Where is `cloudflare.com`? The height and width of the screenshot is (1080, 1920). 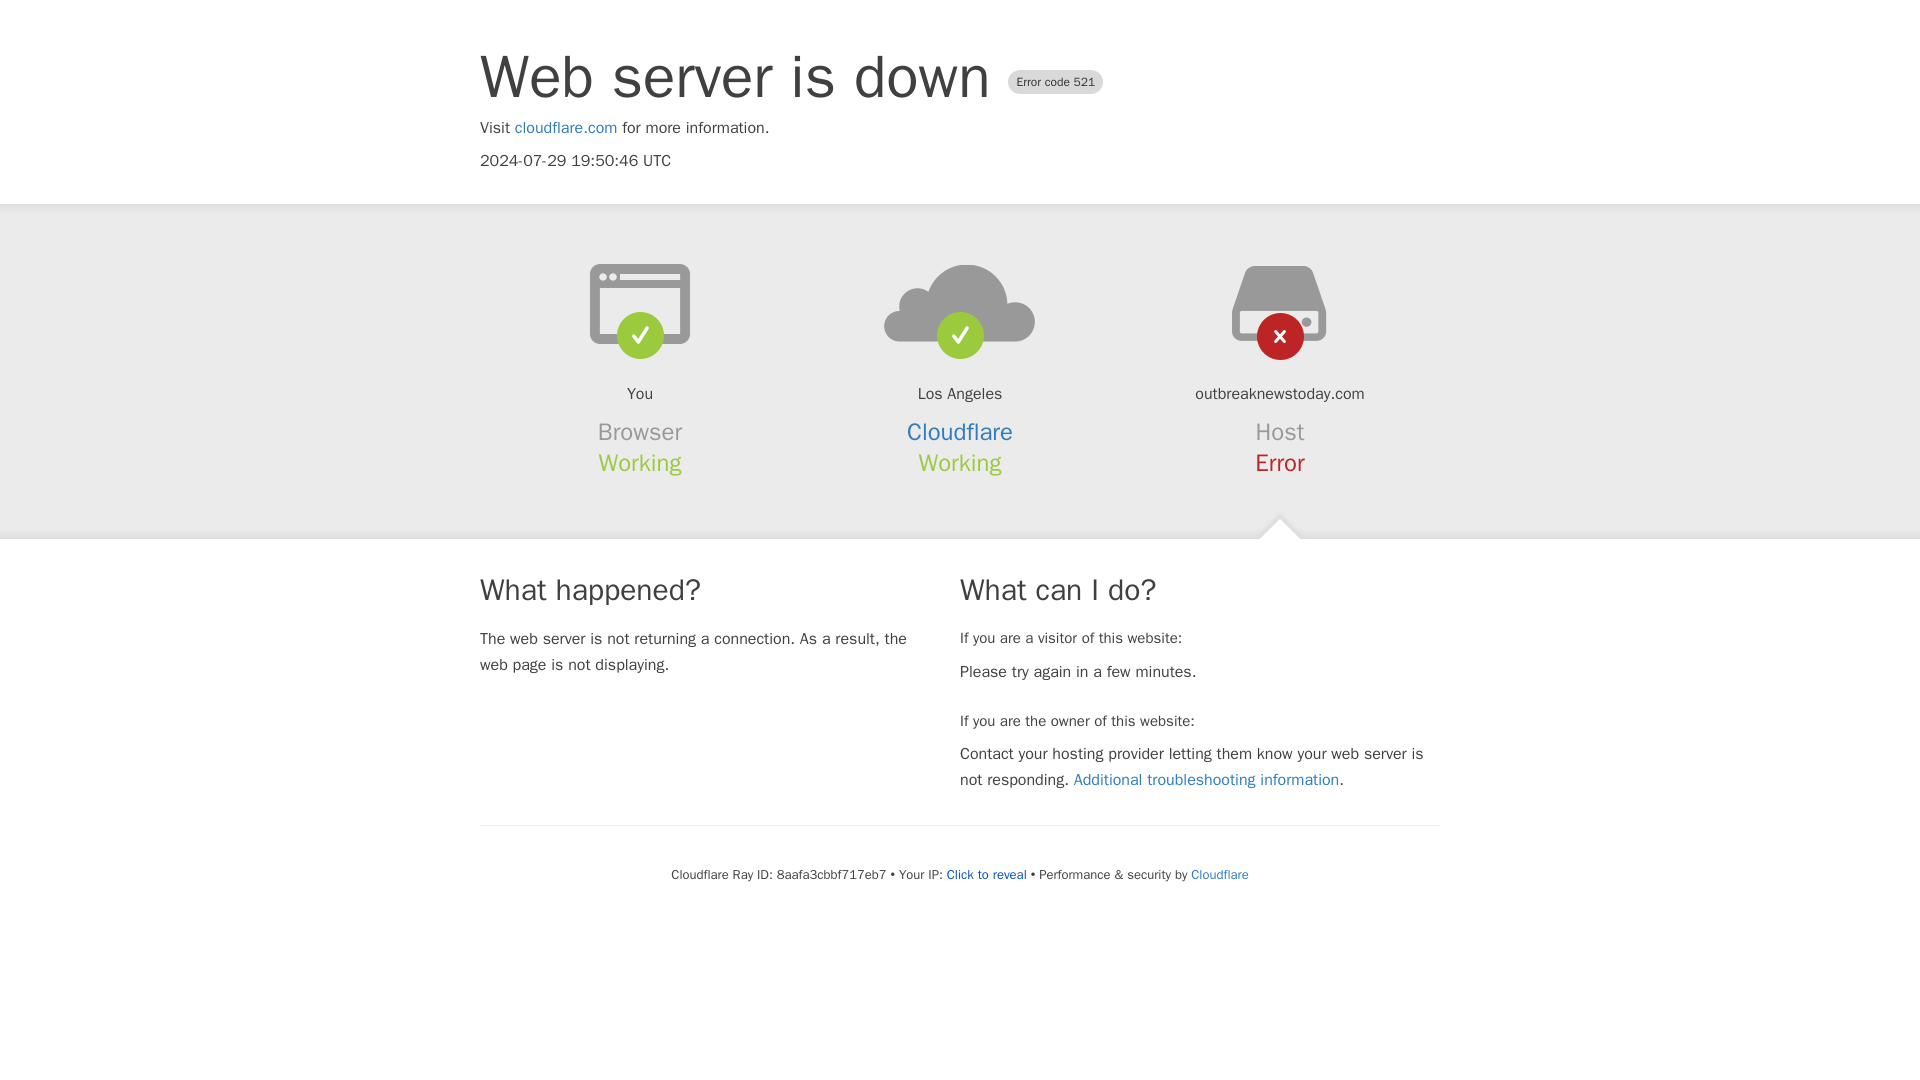
cloudflare.com is located at coordinates (566, 128).